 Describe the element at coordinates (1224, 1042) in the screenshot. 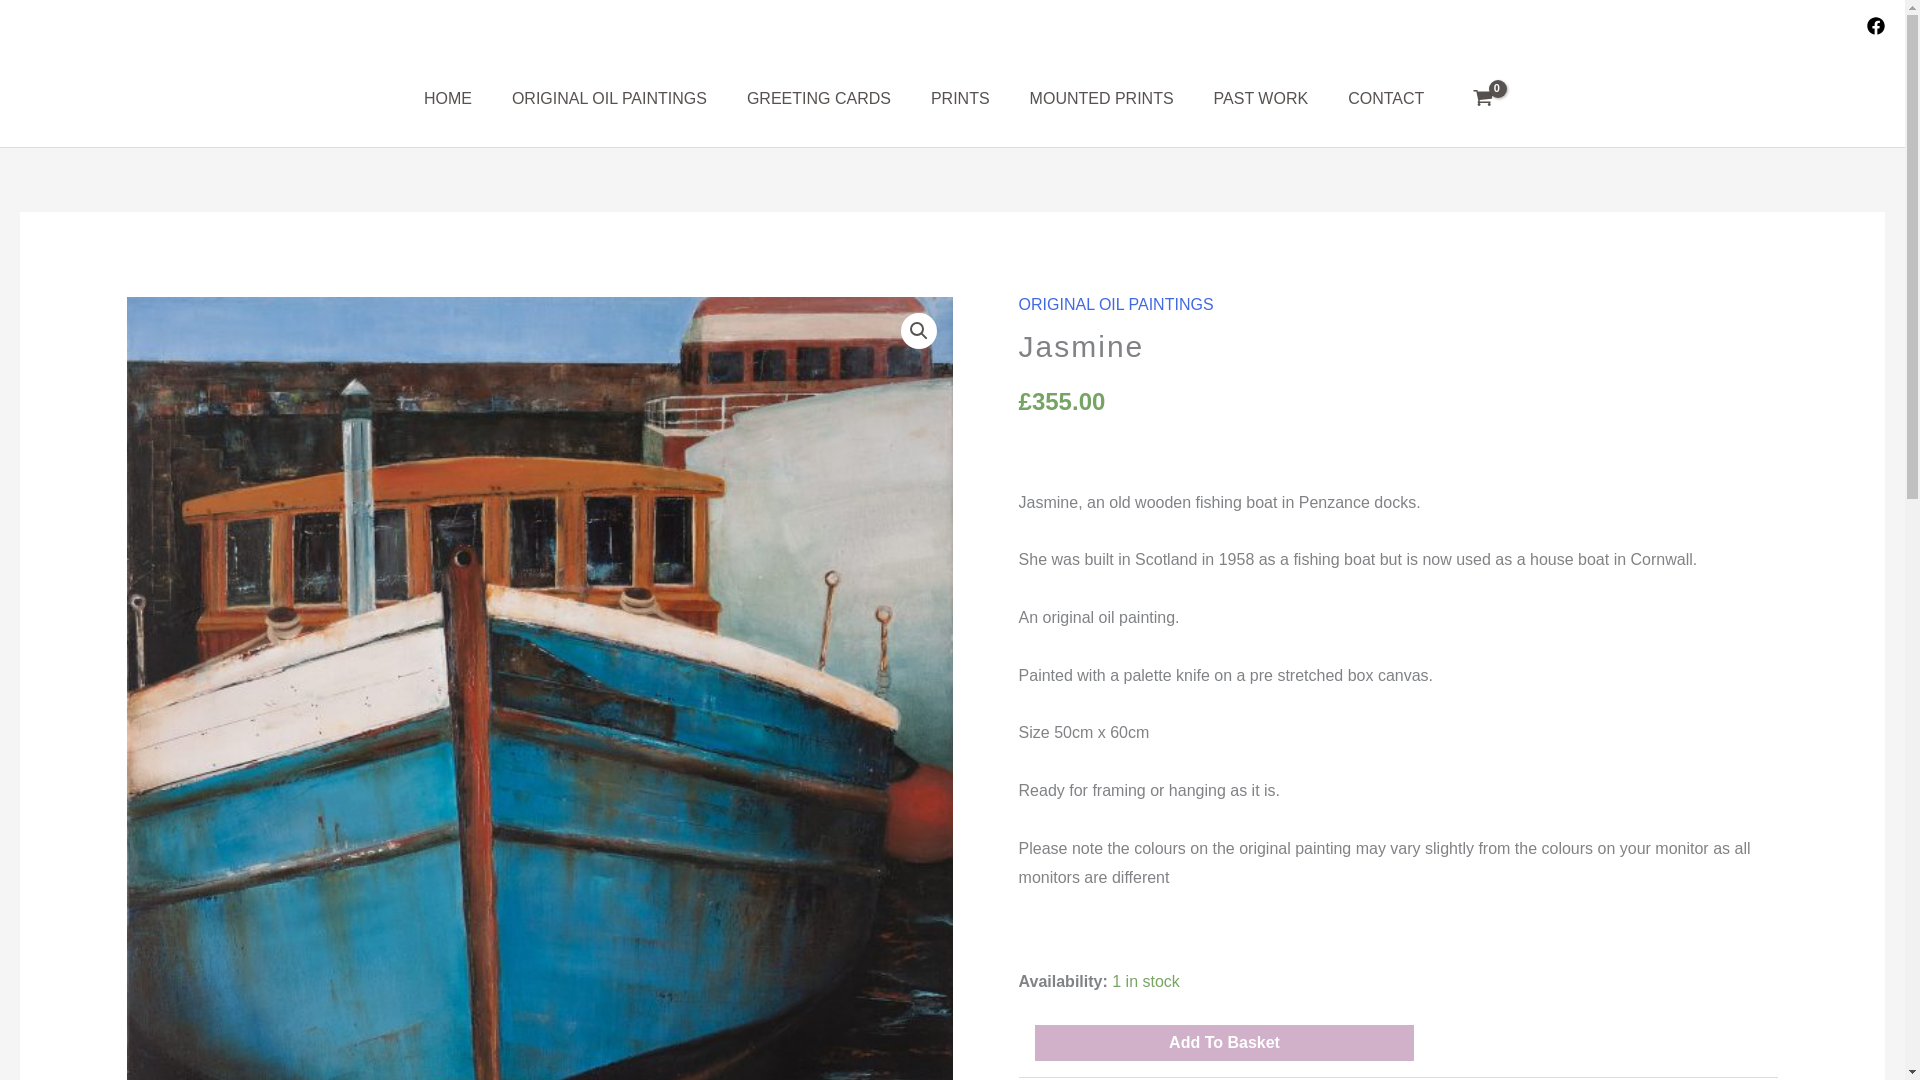

I see `Add To Basket` at that location.